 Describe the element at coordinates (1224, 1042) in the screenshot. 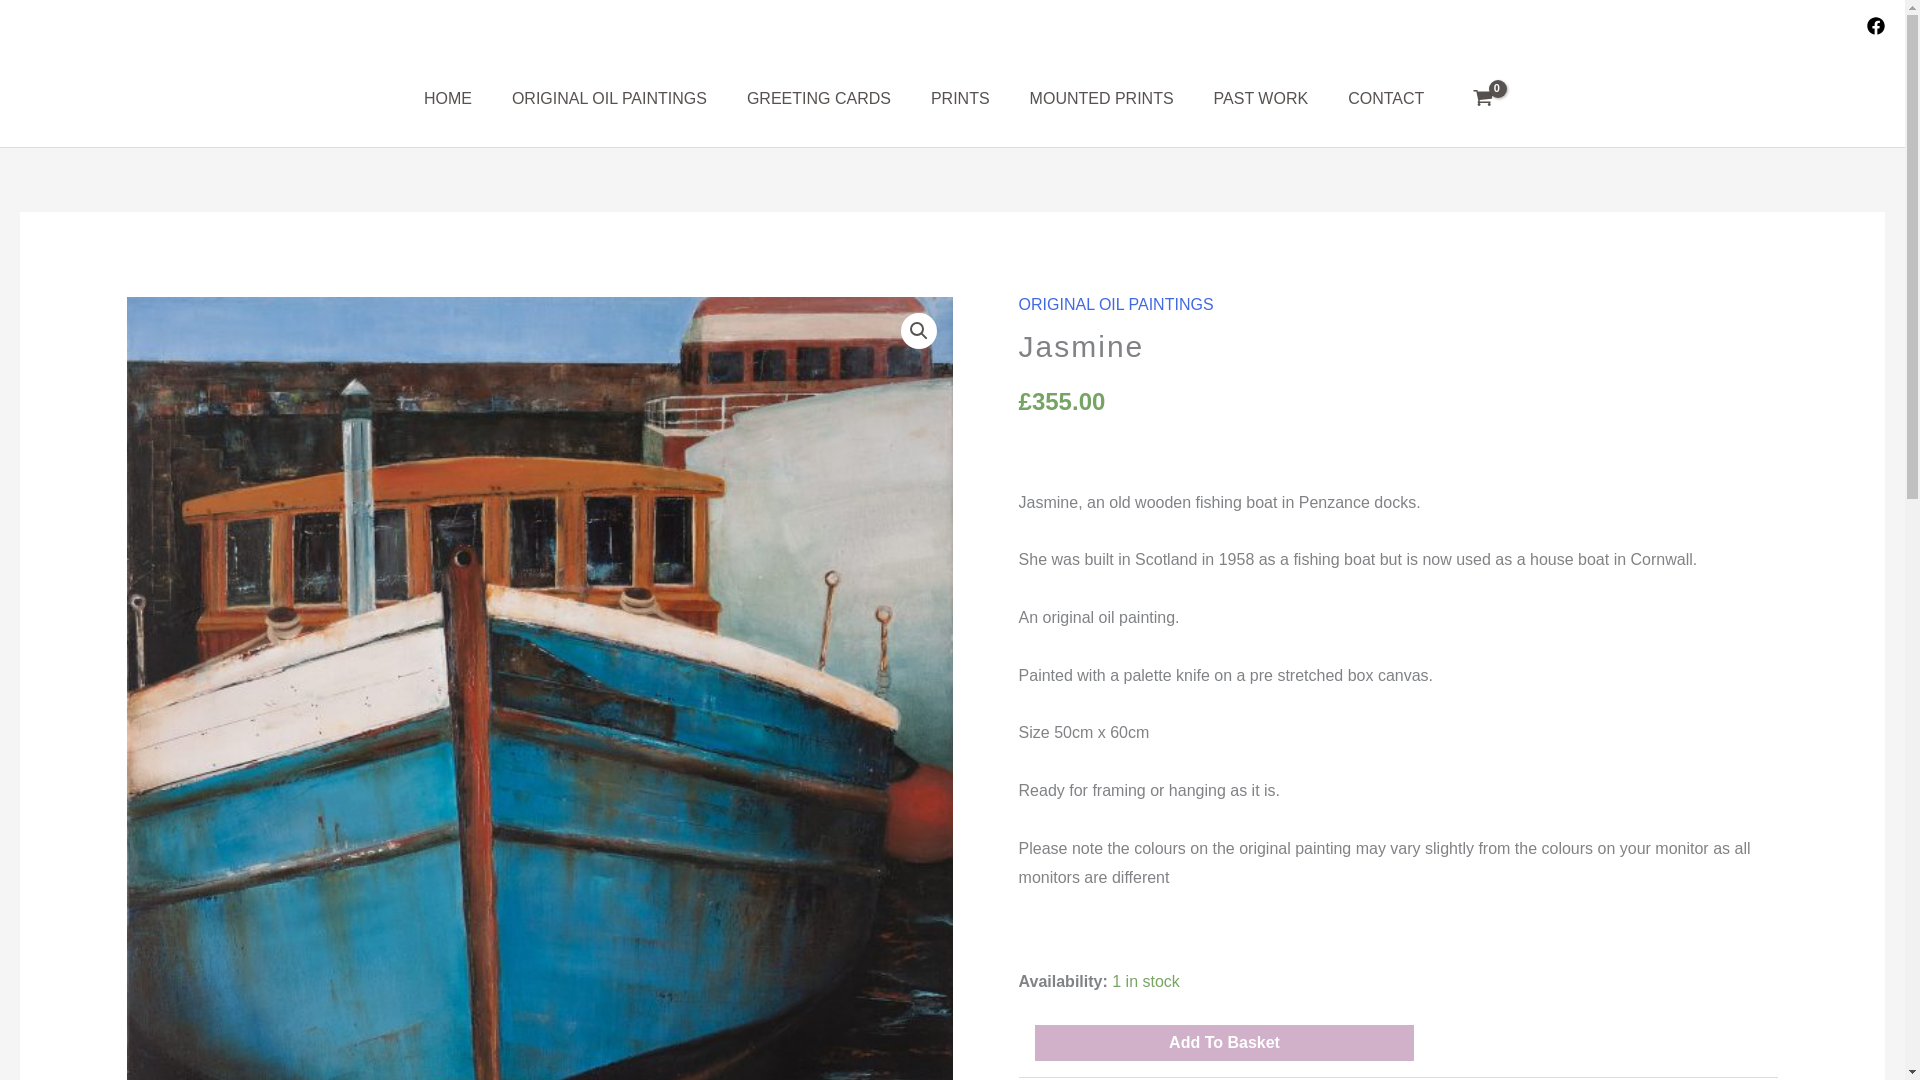

I see `Add To Basket` at that location.